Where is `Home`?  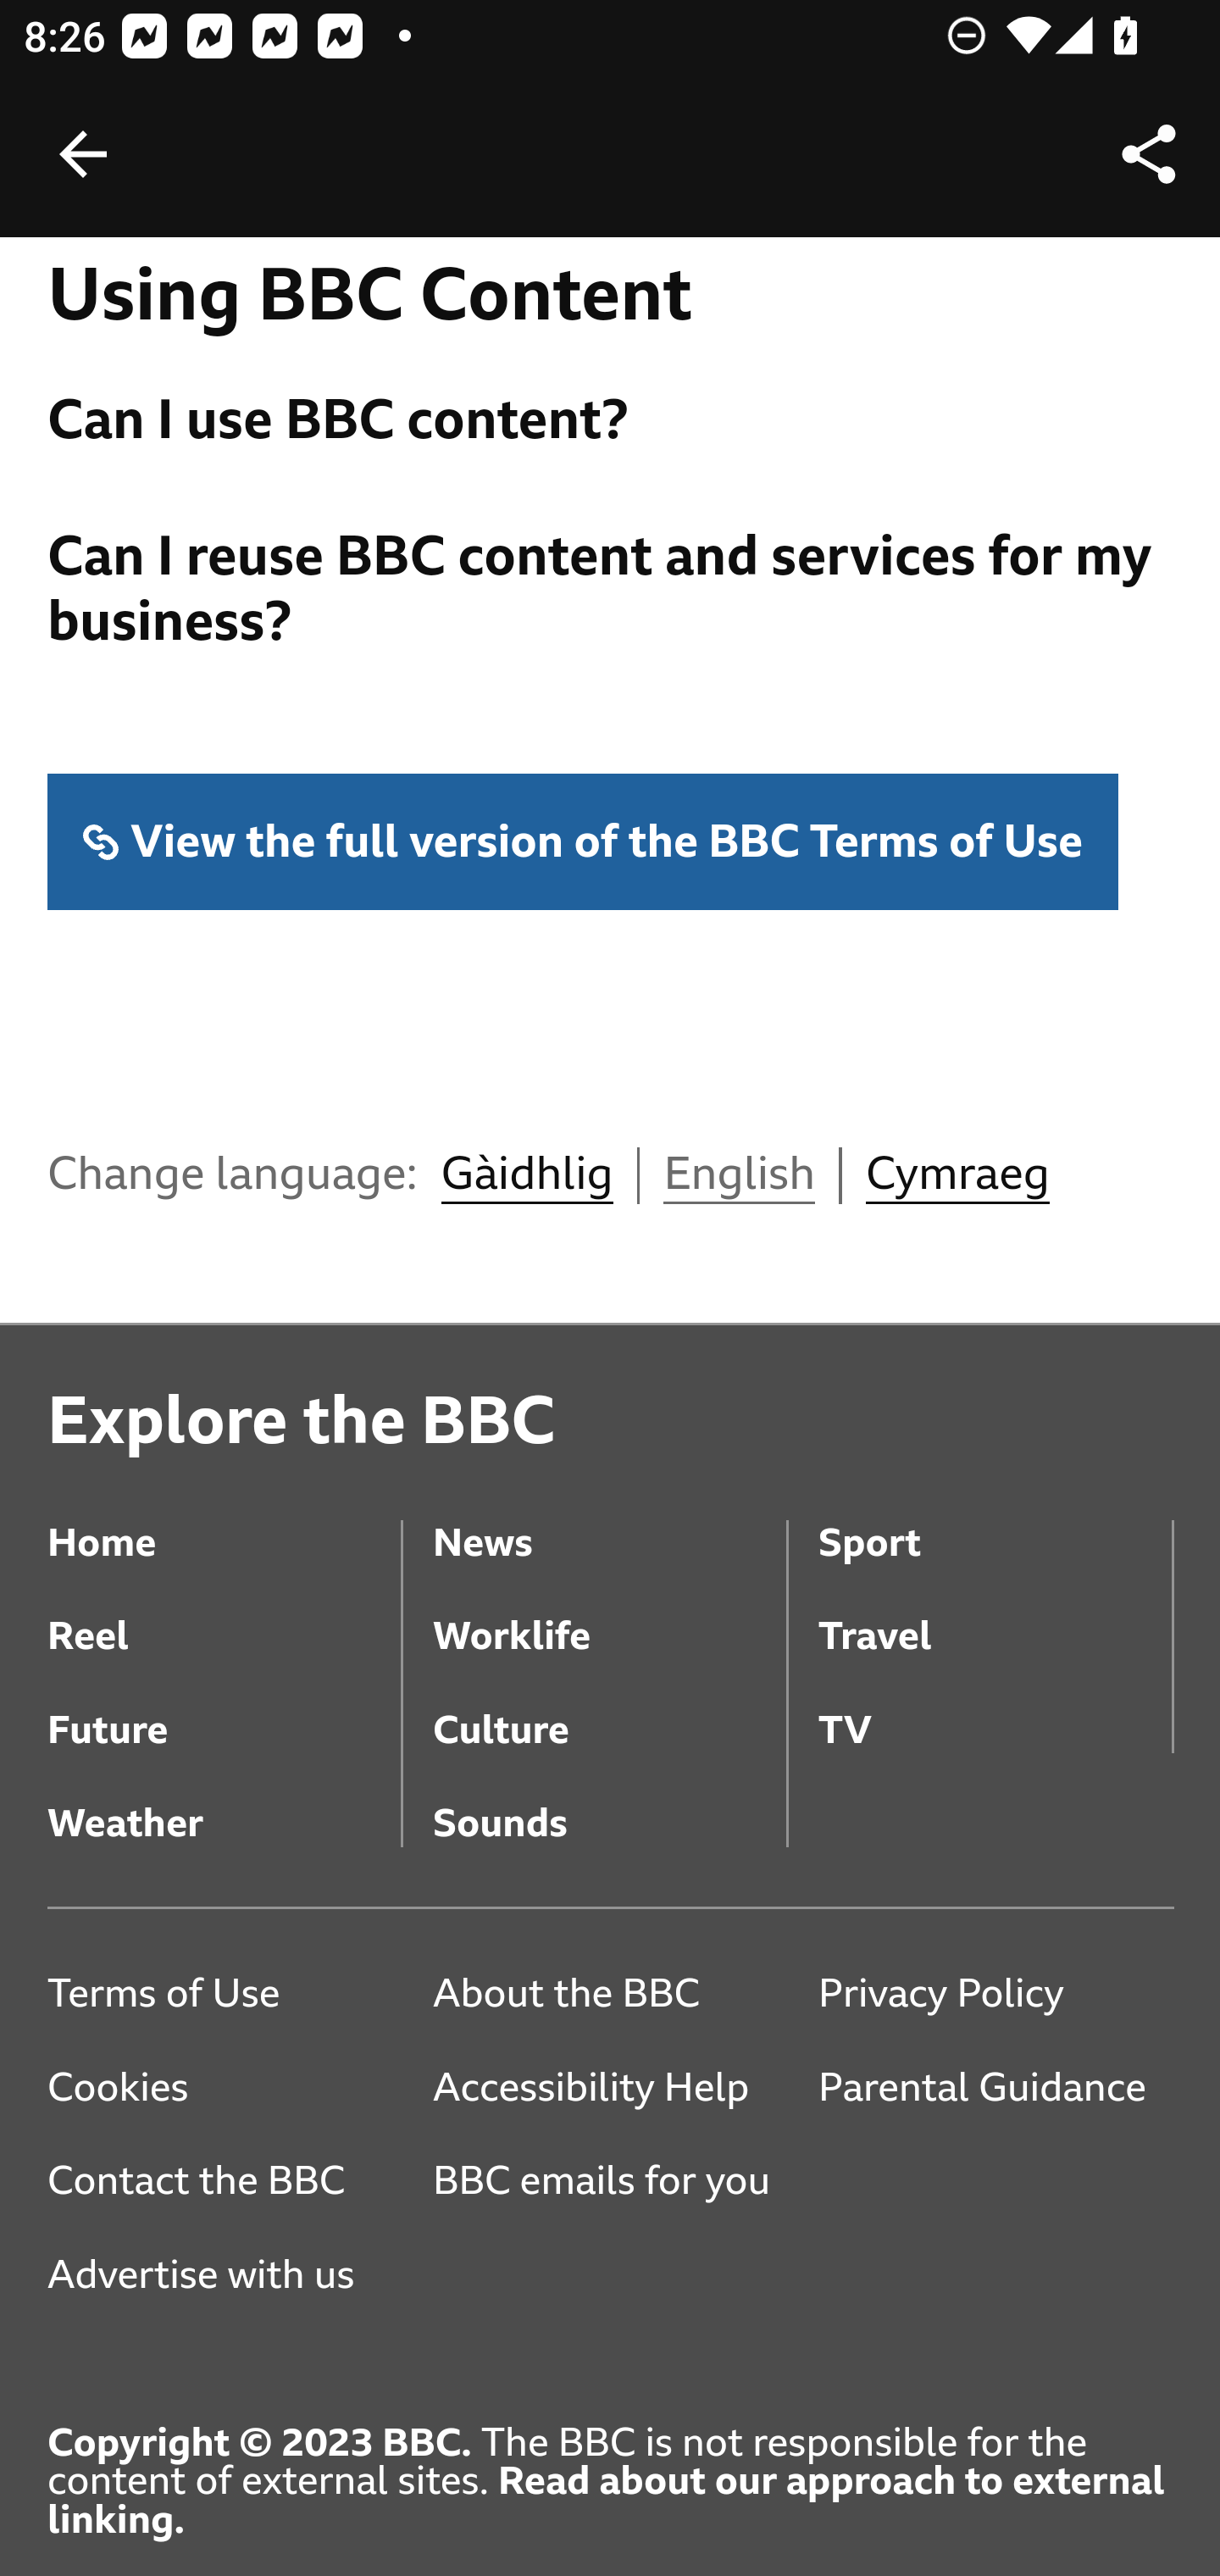
Home is located at coordinates (225, 1519).